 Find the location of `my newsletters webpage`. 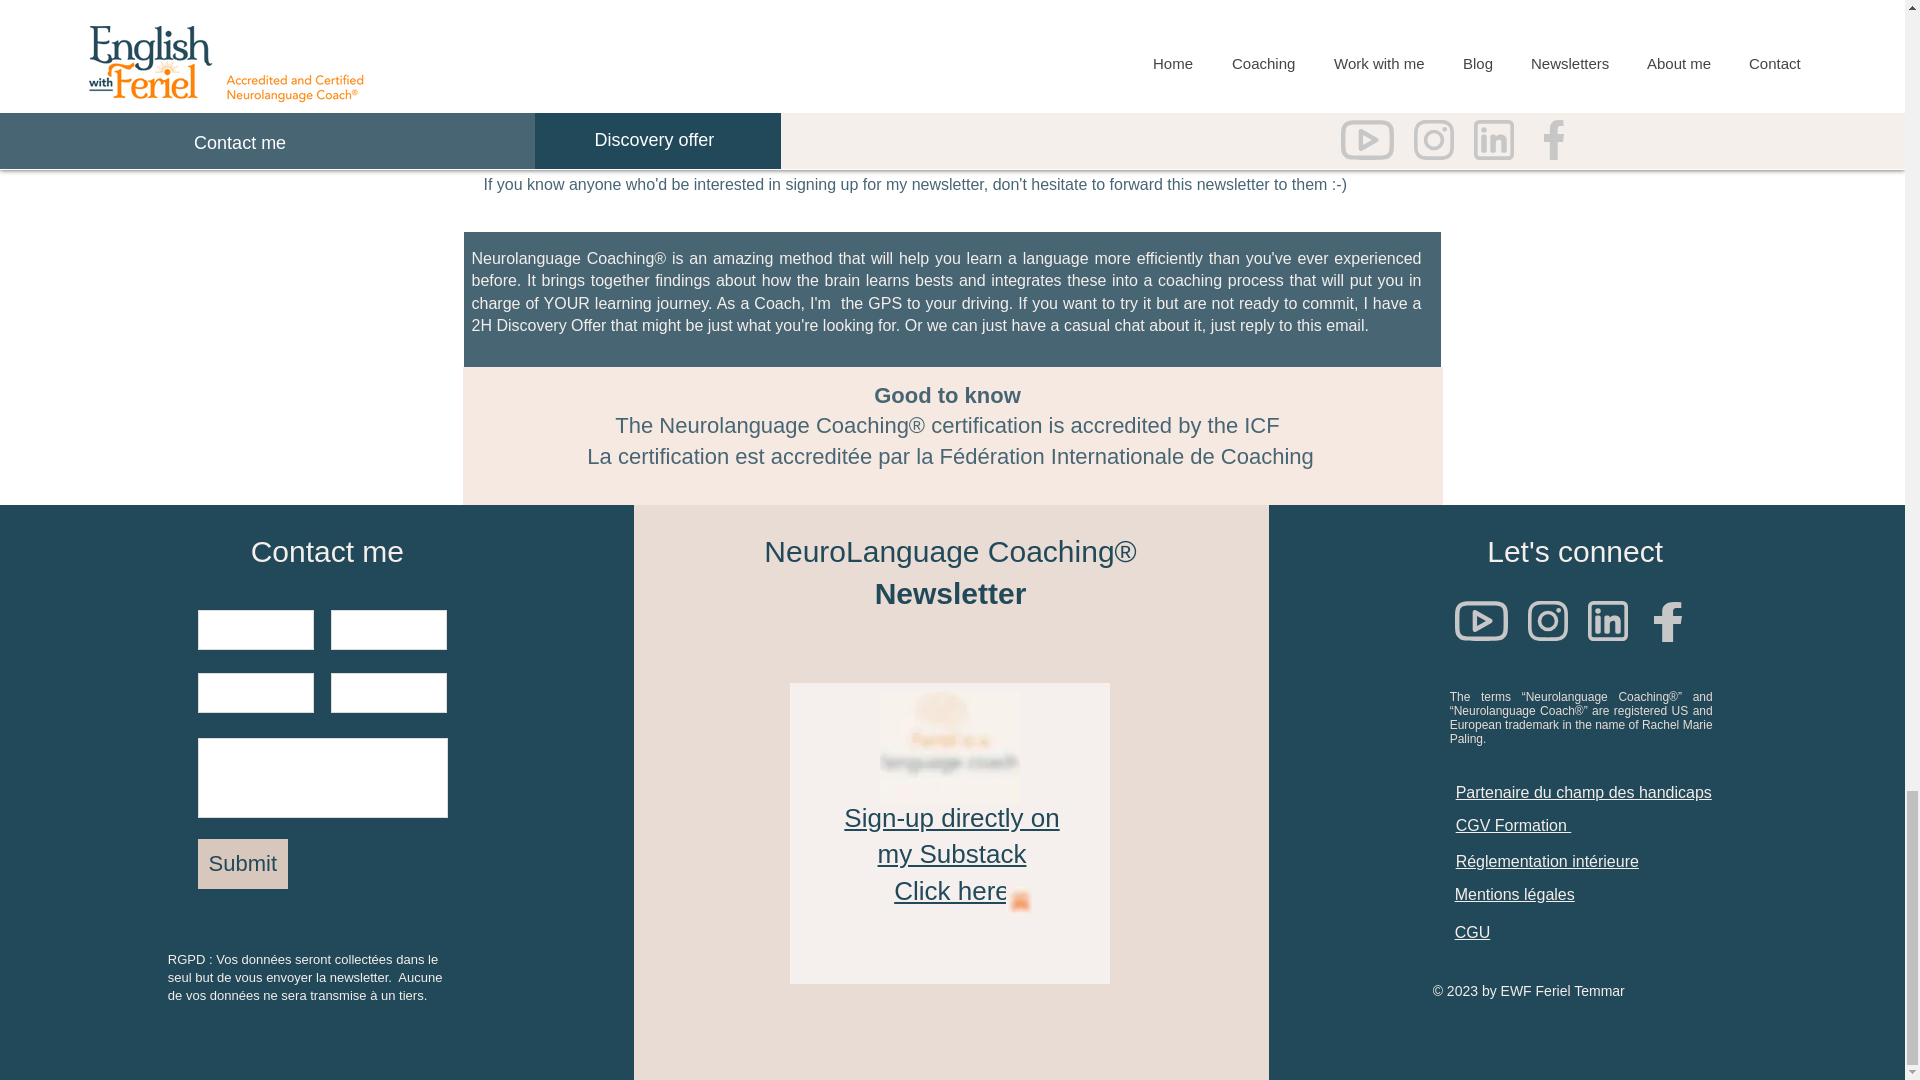

my newsletters webpage is located at coordinates (860, 136).